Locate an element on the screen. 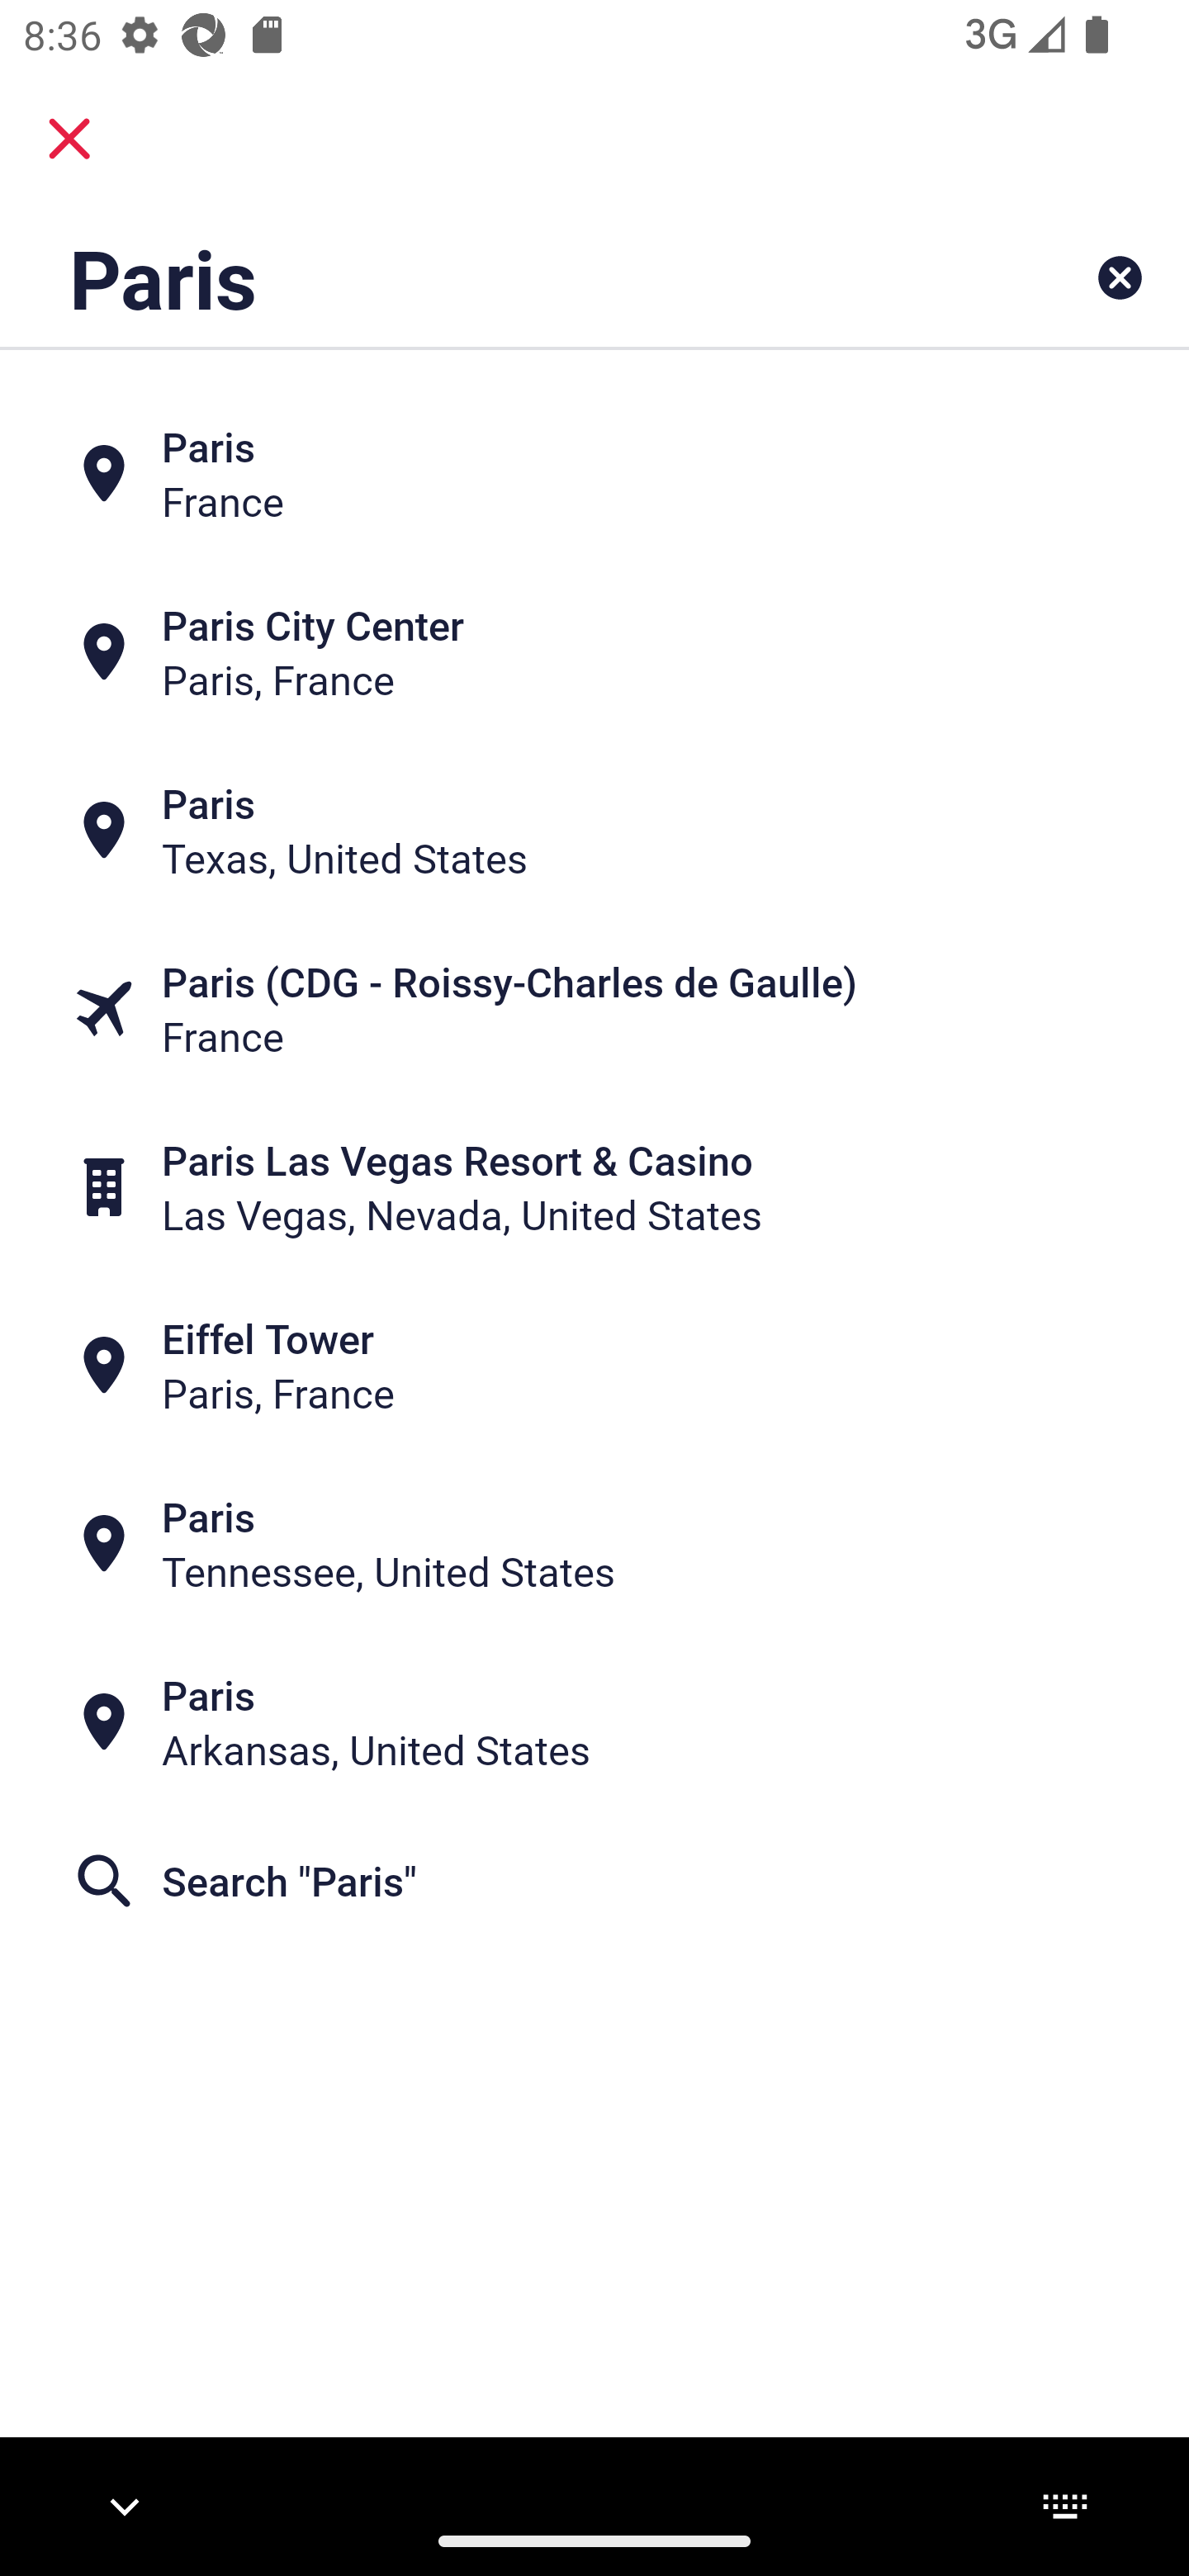  Search "Paris" is located at coordinates (594, 1880).